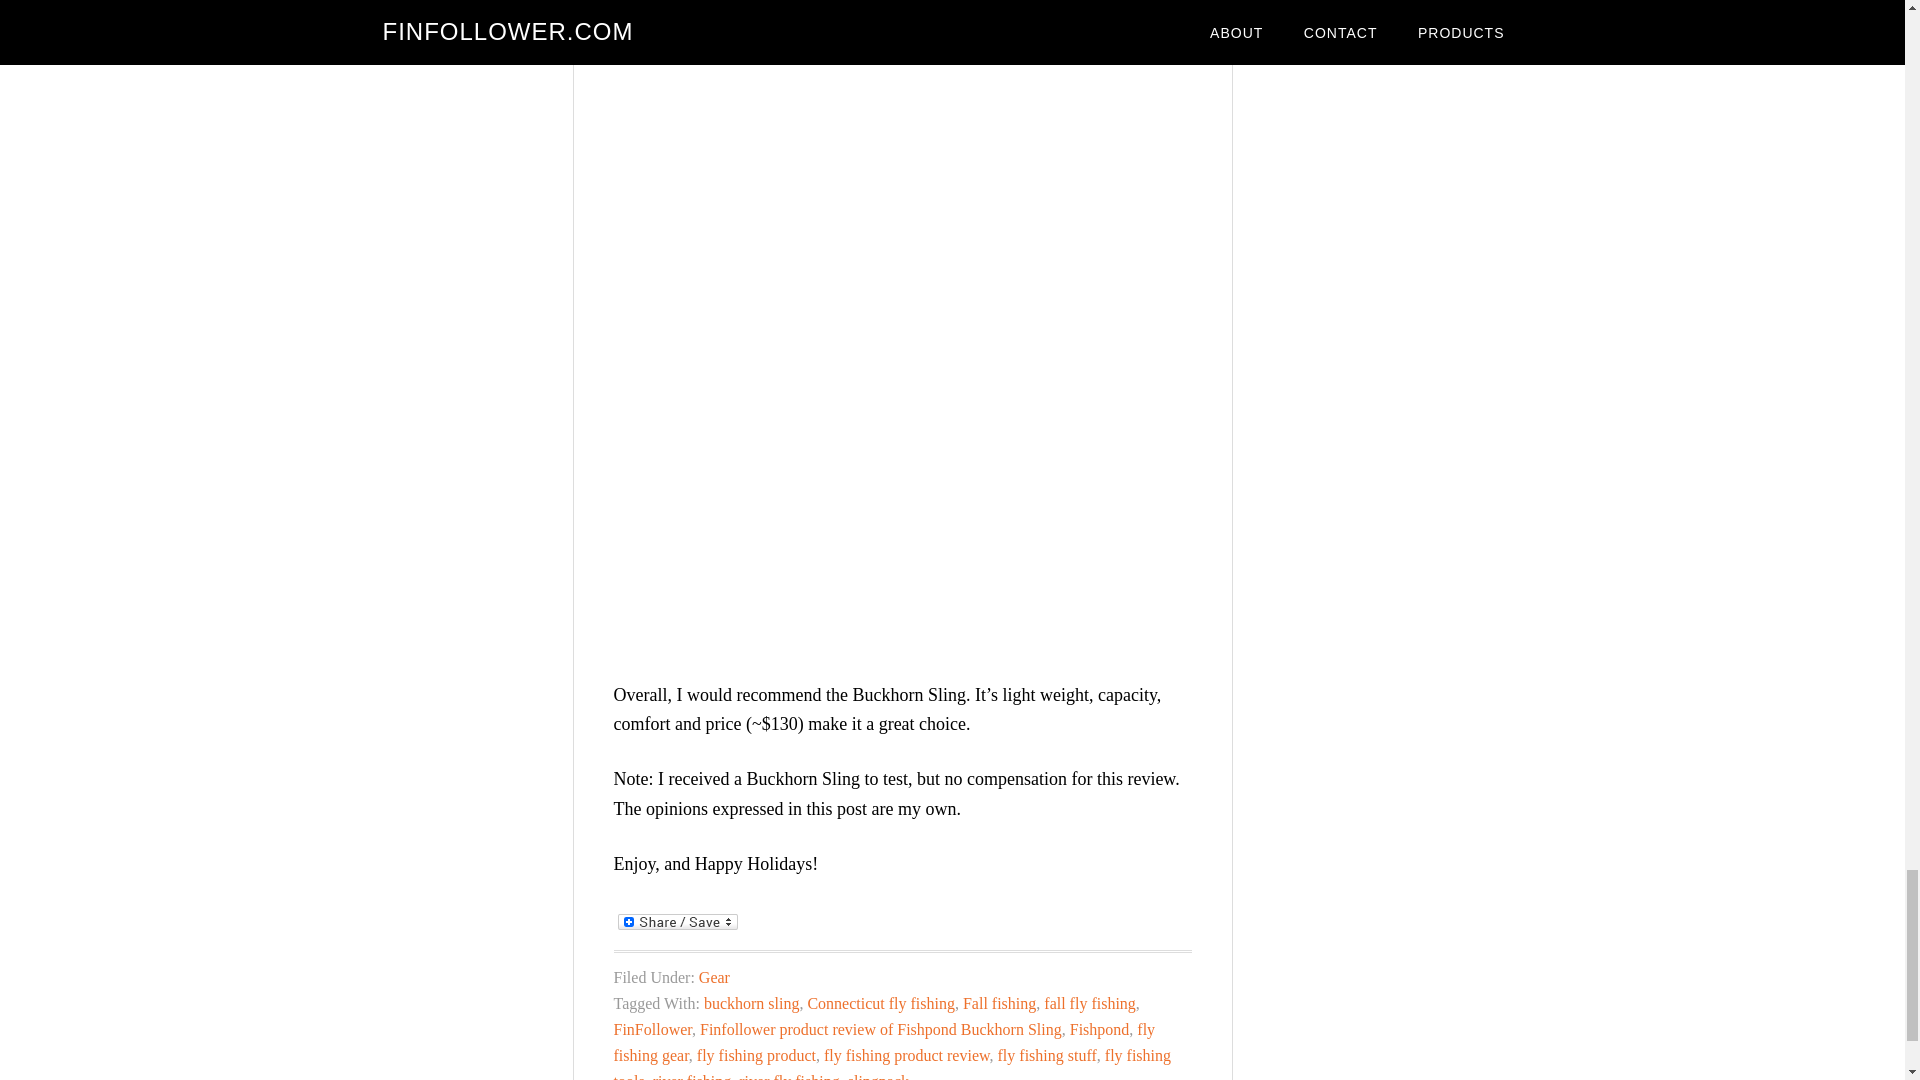 The width and height of the screenshot is (1920, 1080). Describe the element at coordinates (884, 1042) in the screenshot. I see `fly fishing gear` at that location.